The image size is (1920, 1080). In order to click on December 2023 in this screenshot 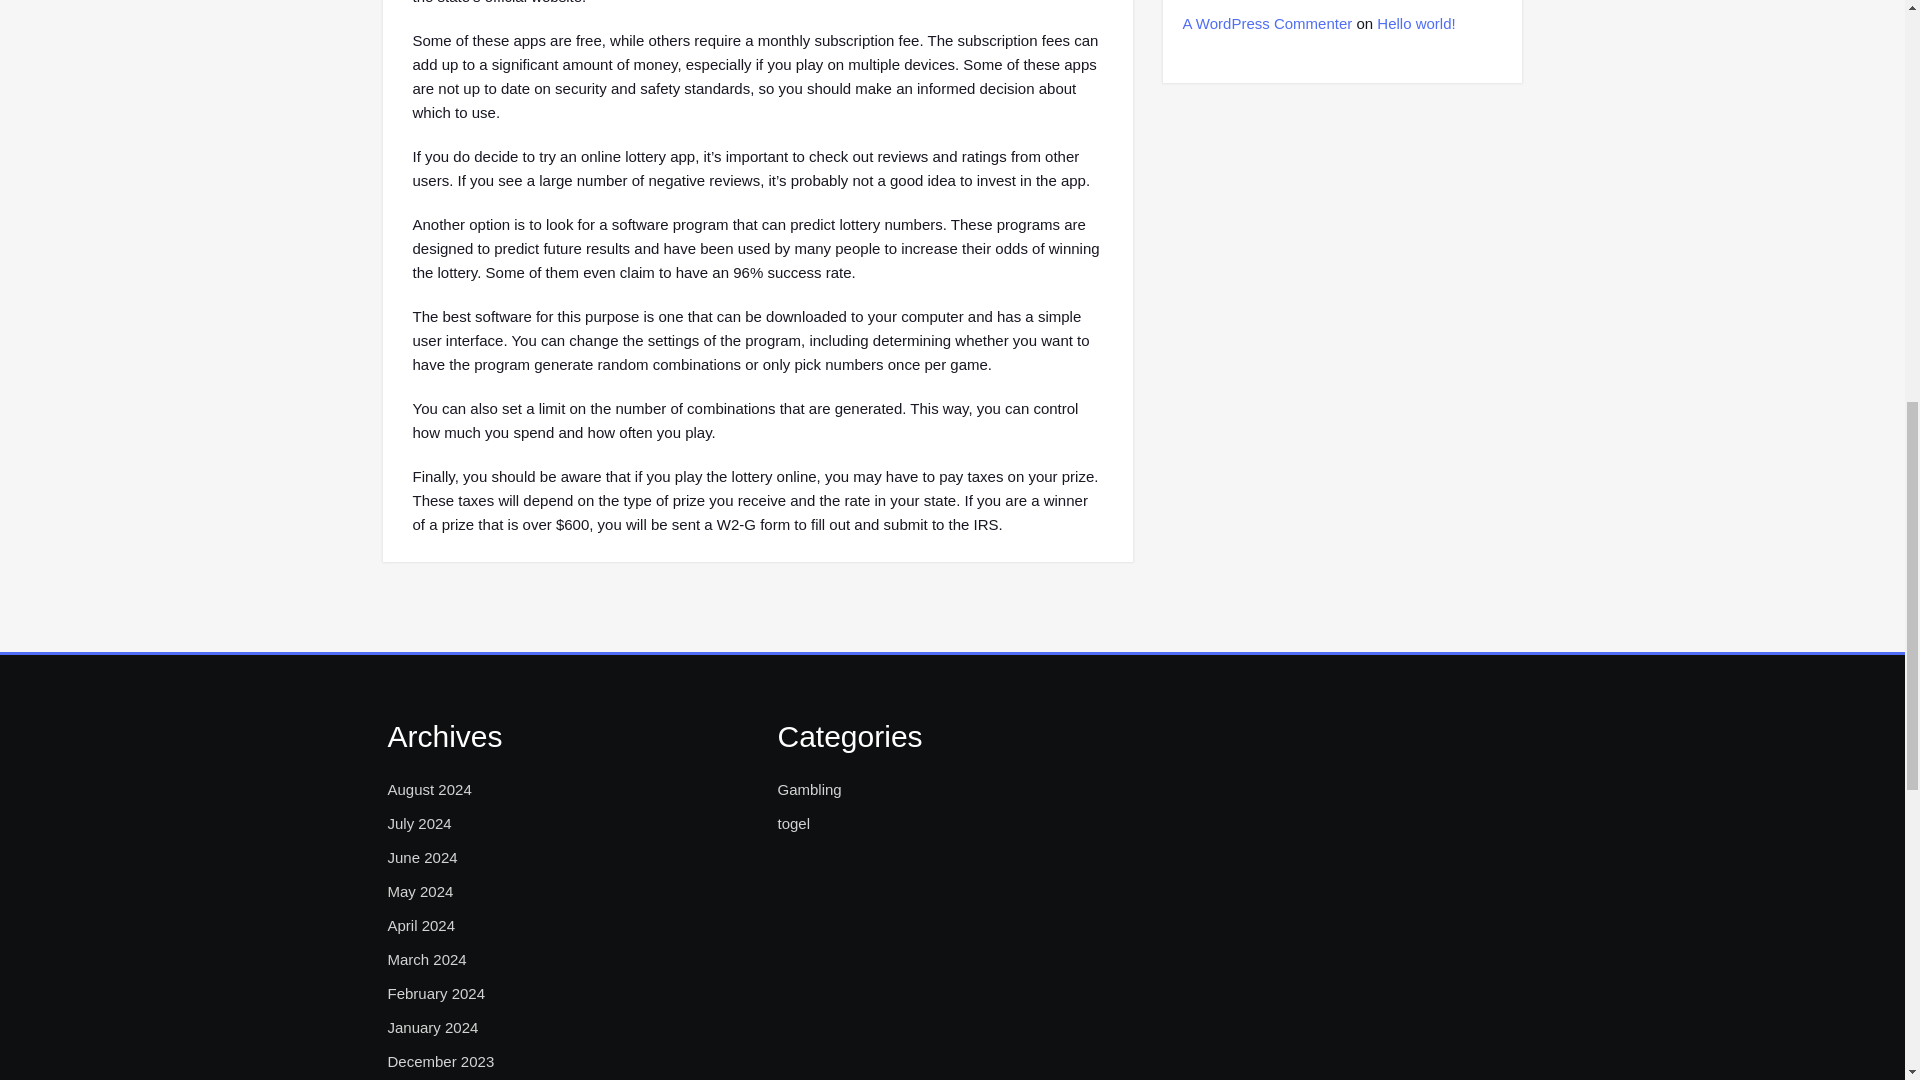, I will do `click(441, 1061)`.